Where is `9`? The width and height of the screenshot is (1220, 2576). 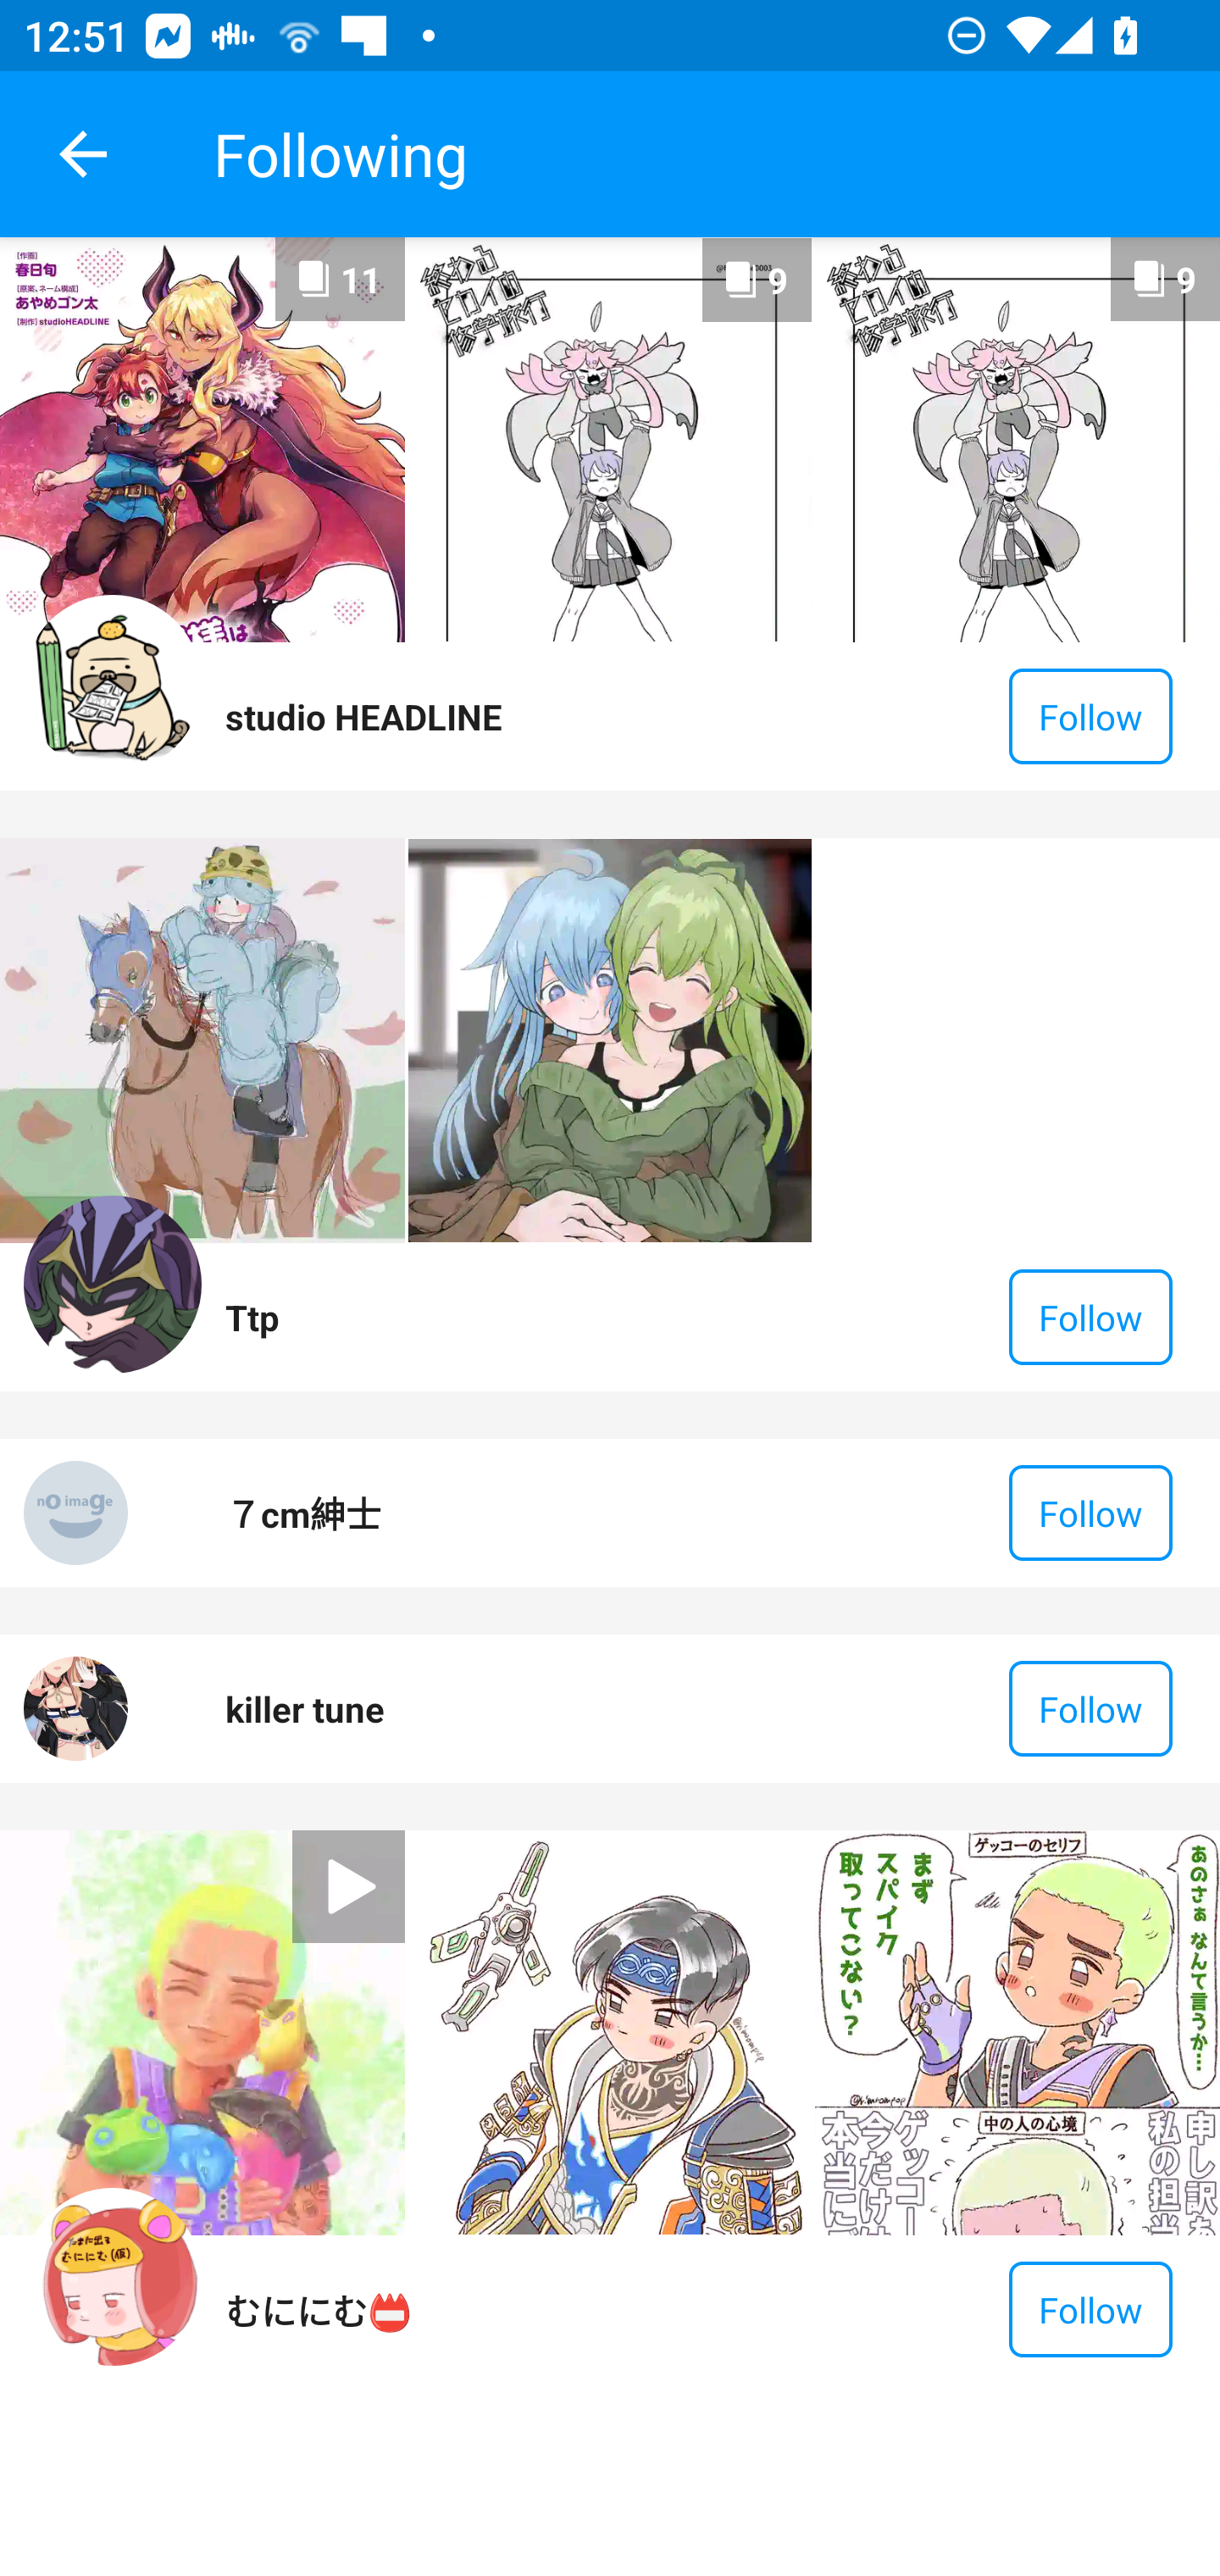 9 is located at coordinates (610, 439).